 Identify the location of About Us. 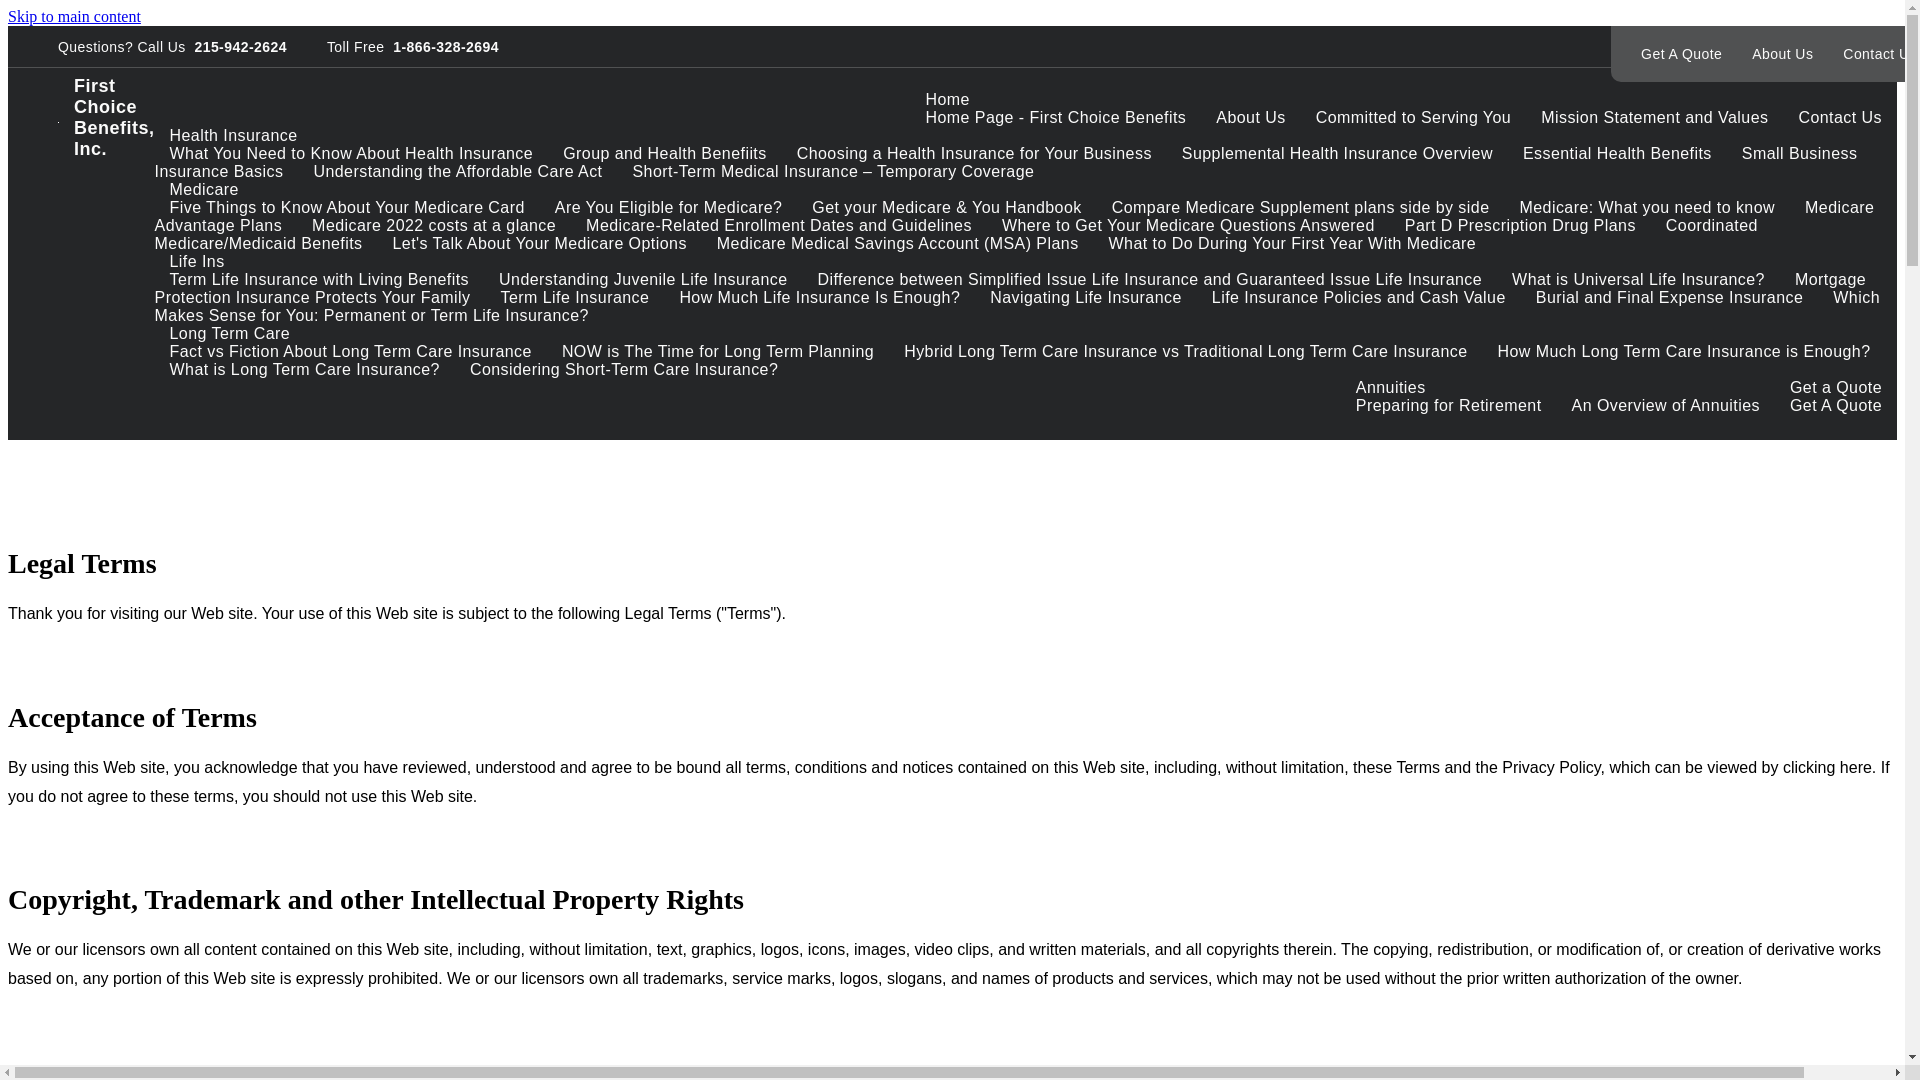
(1782, 54).